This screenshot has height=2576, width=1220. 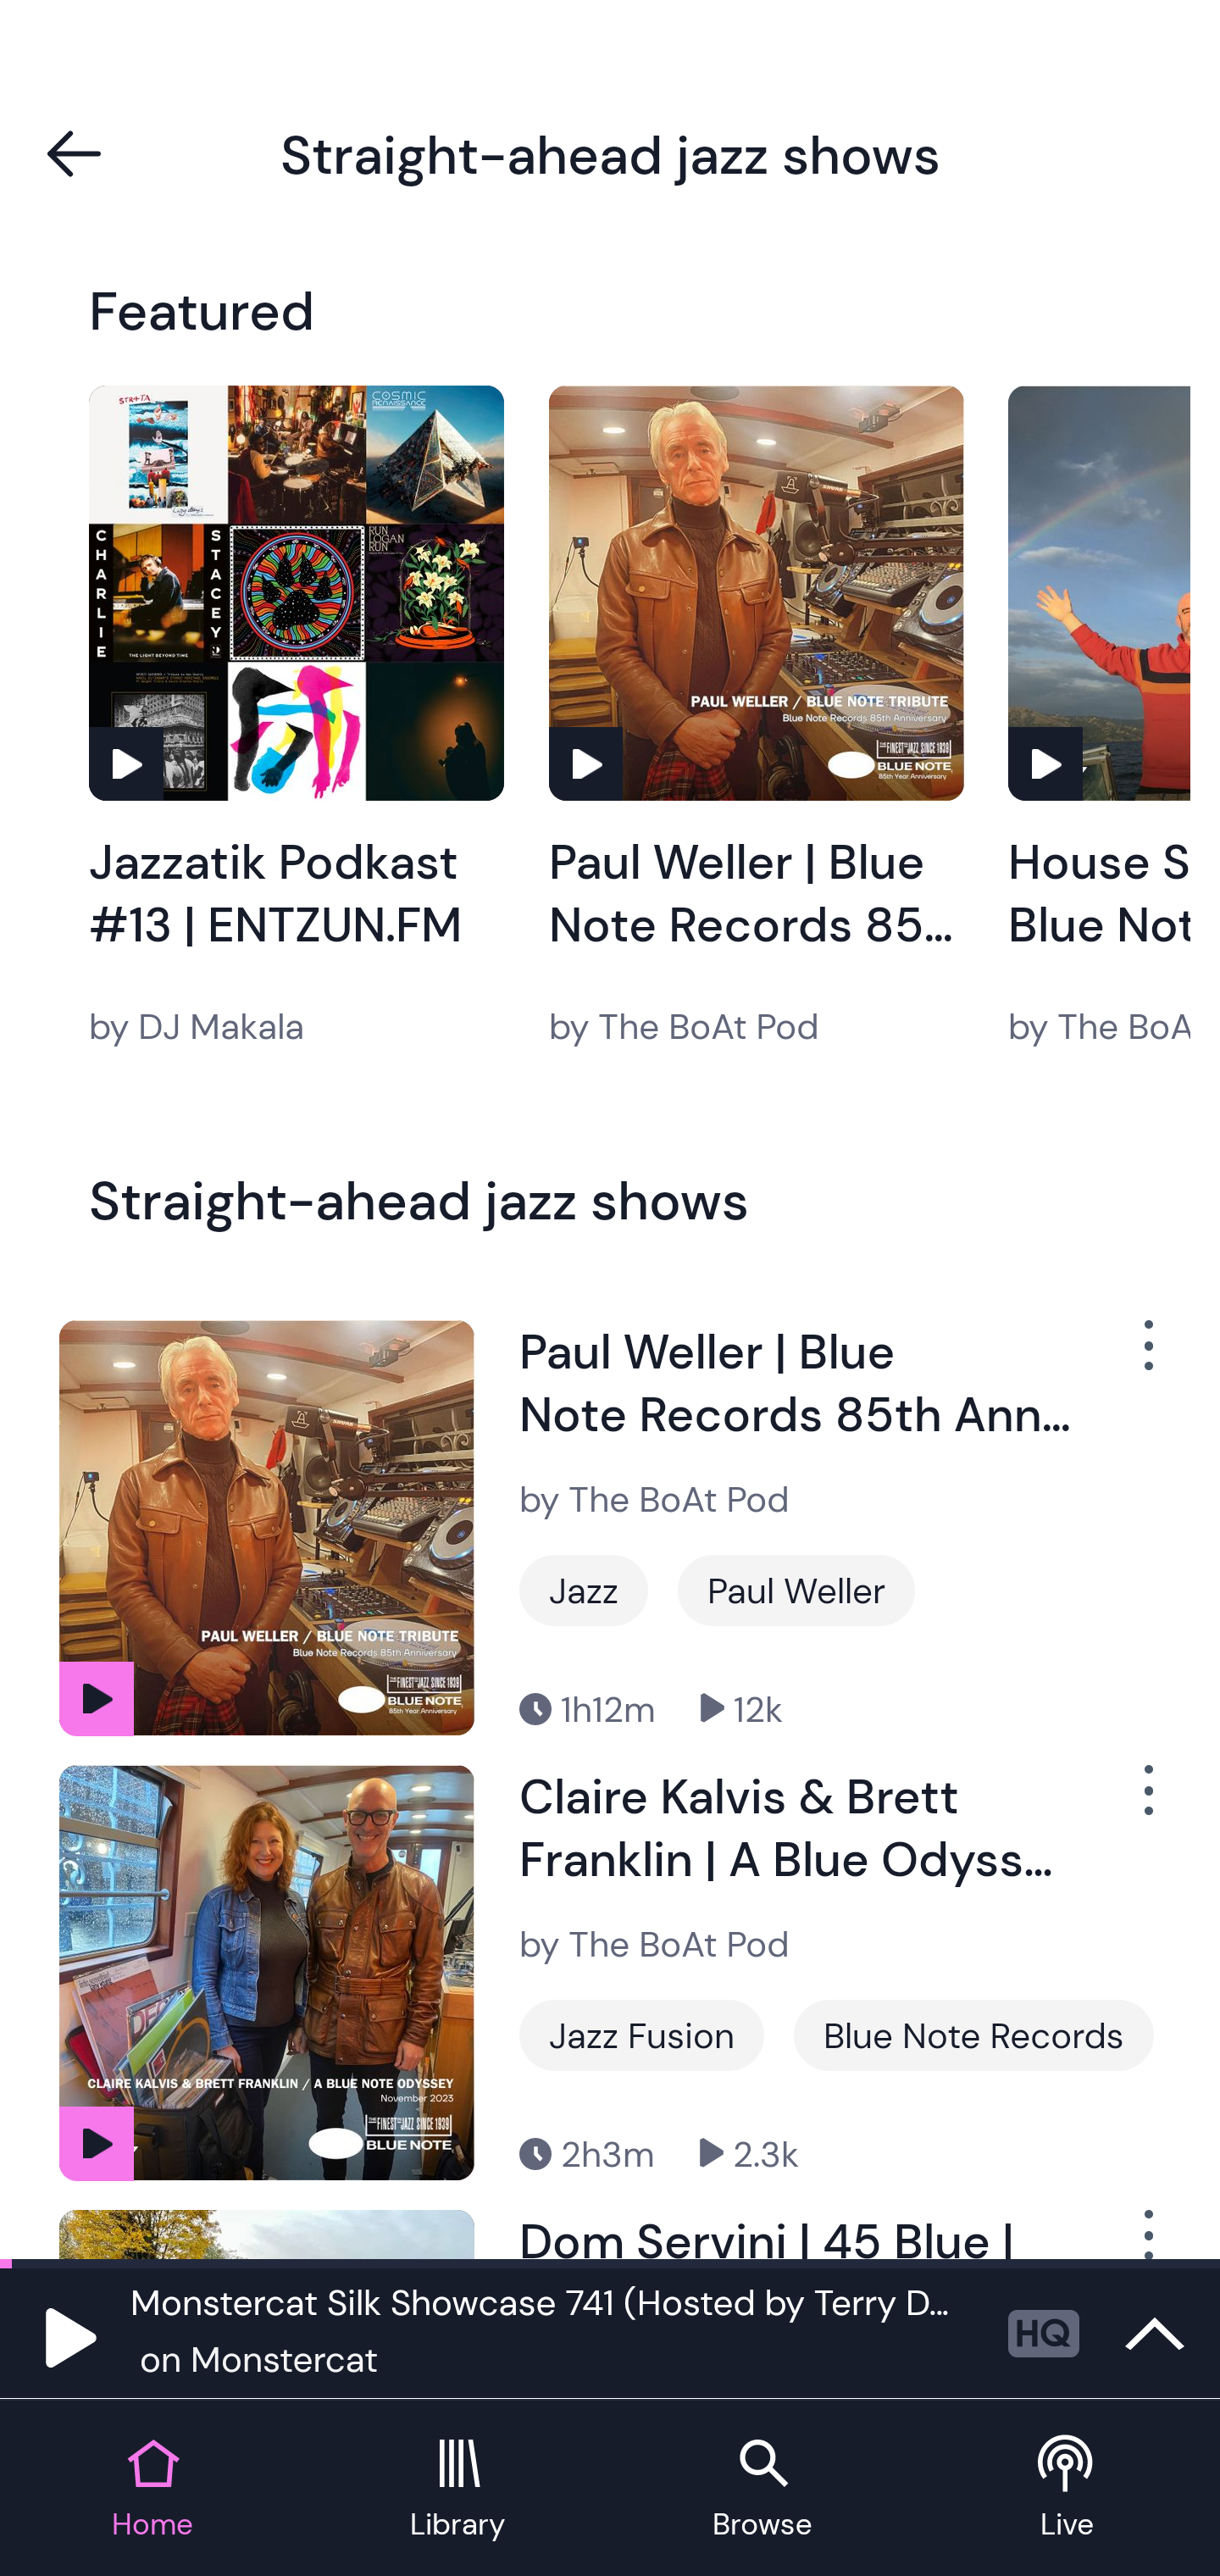 What do you see at coordinates (152, 2490) in the screenshot?
I see `Home tab Home` at bounding box center [152, 2490].